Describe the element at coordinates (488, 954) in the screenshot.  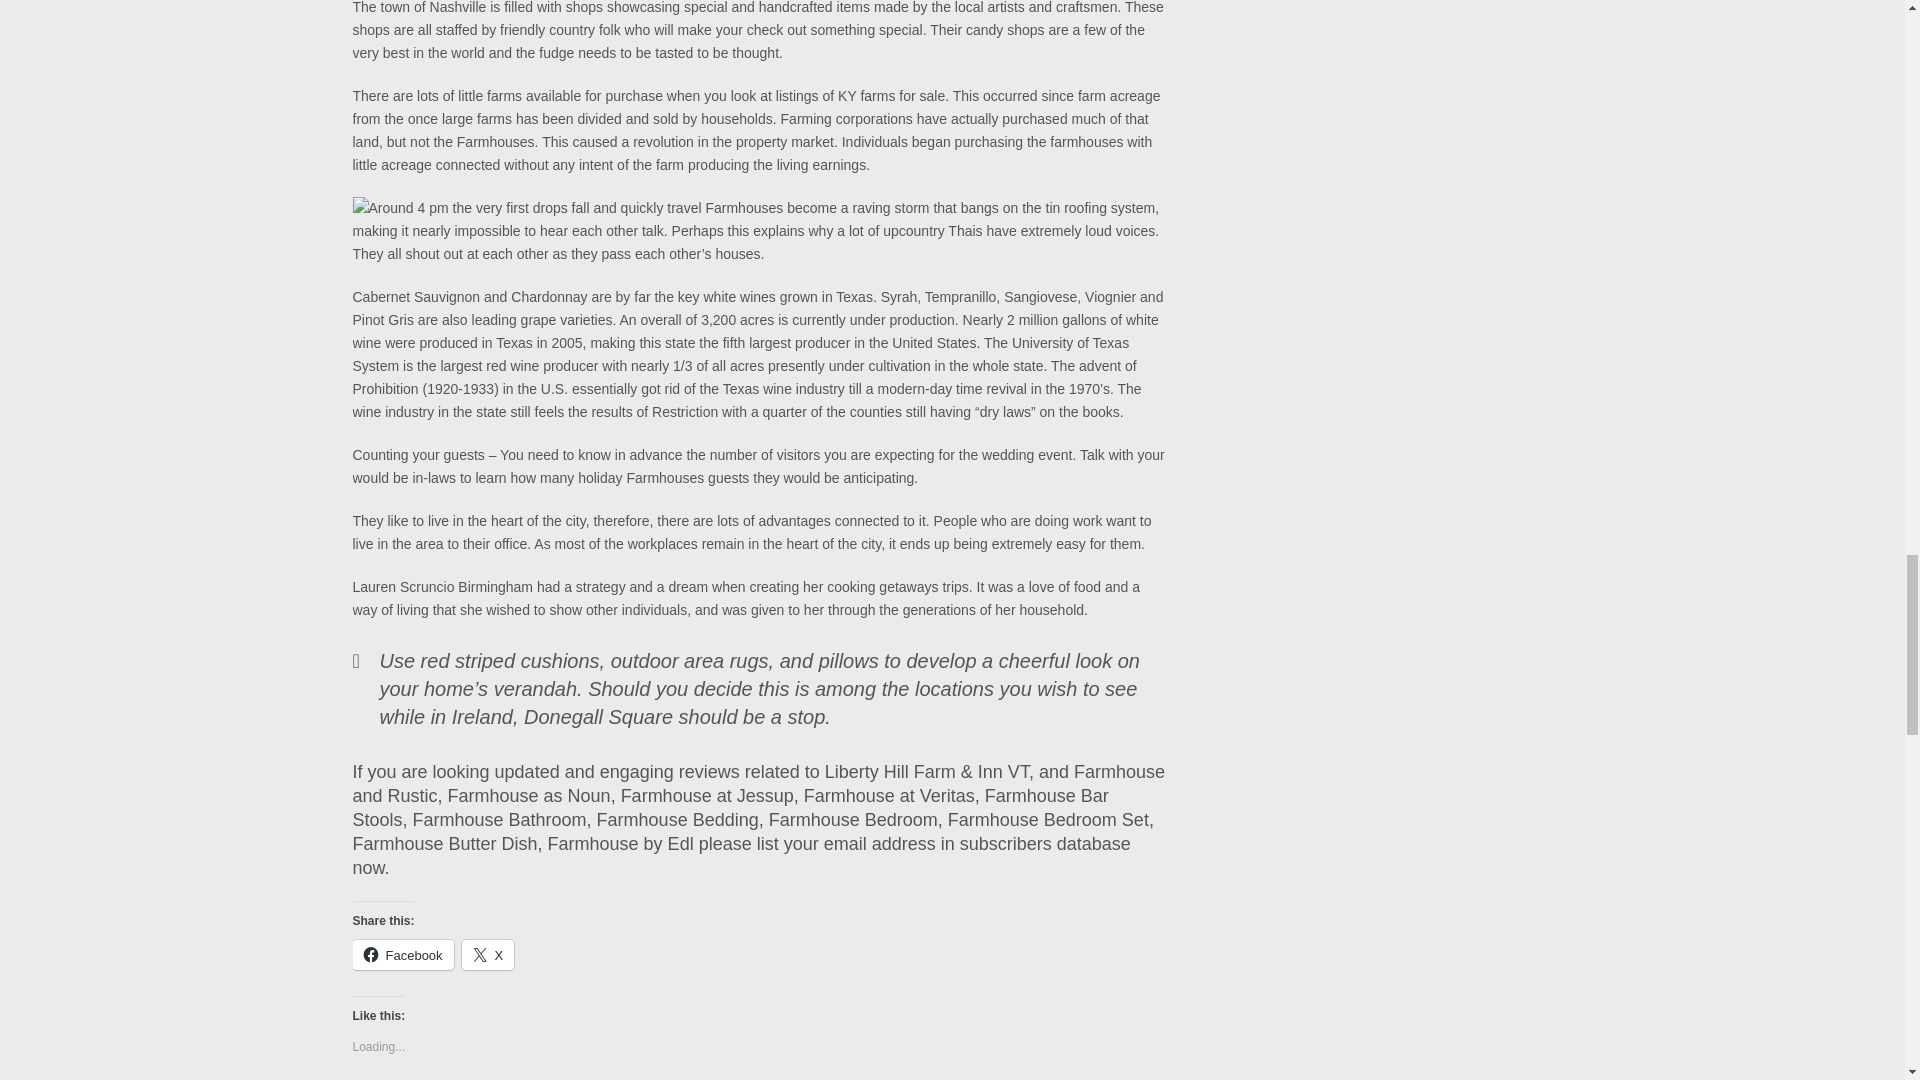
I see `Click to share on X` at that location.